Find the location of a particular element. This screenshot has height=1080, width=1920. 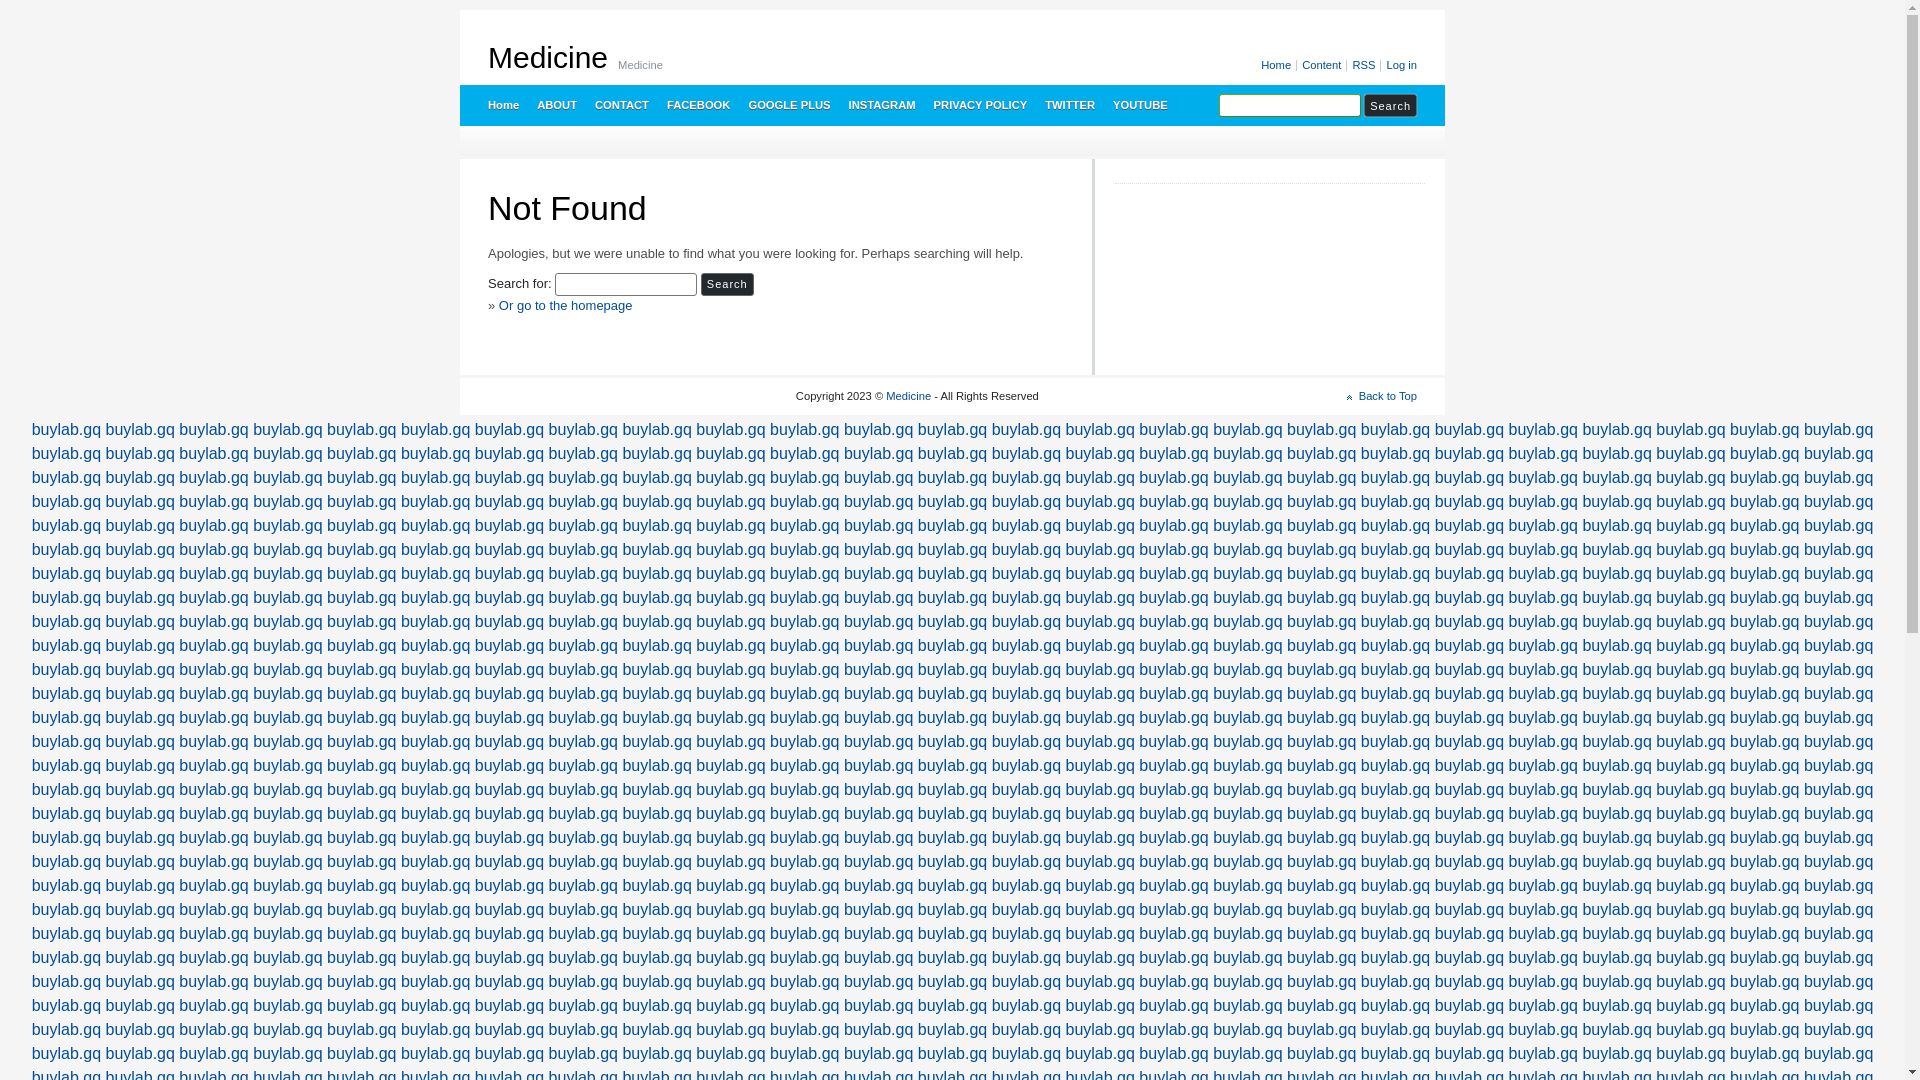

buylab.gq is located at coordinates (952, 1054).